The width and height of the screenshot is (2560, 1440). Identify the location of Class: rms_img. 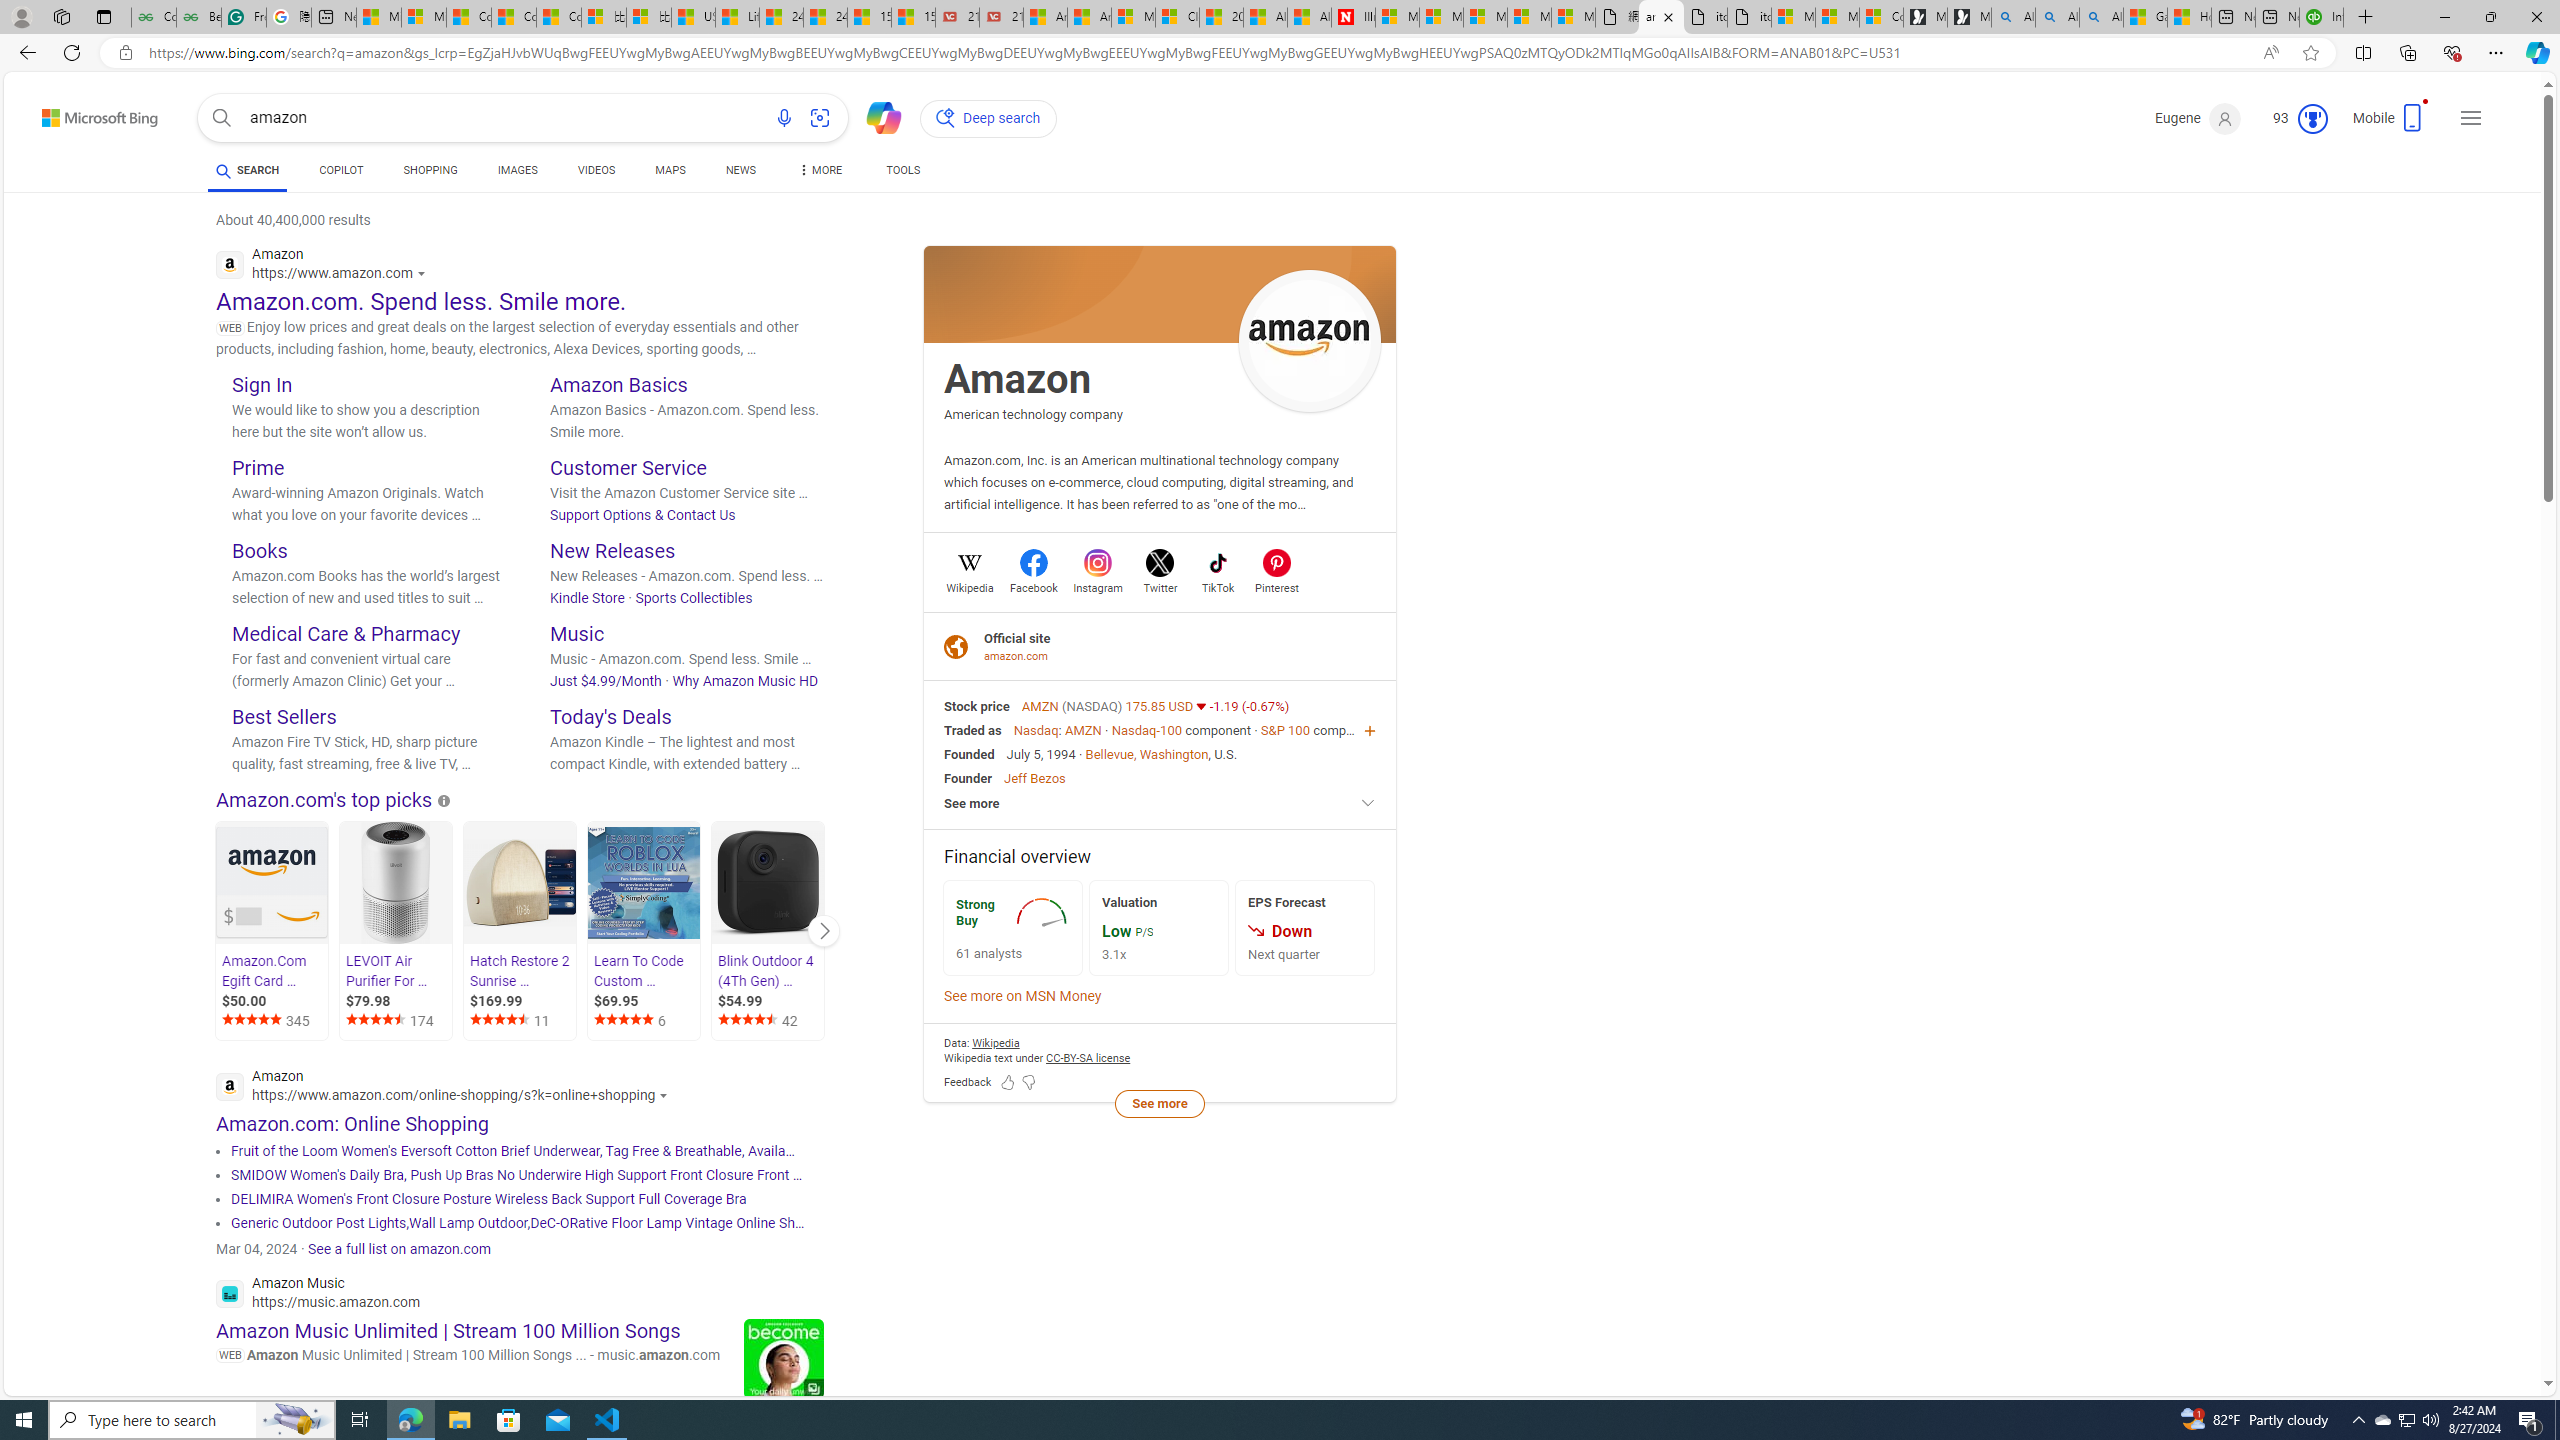
(1256, 930).